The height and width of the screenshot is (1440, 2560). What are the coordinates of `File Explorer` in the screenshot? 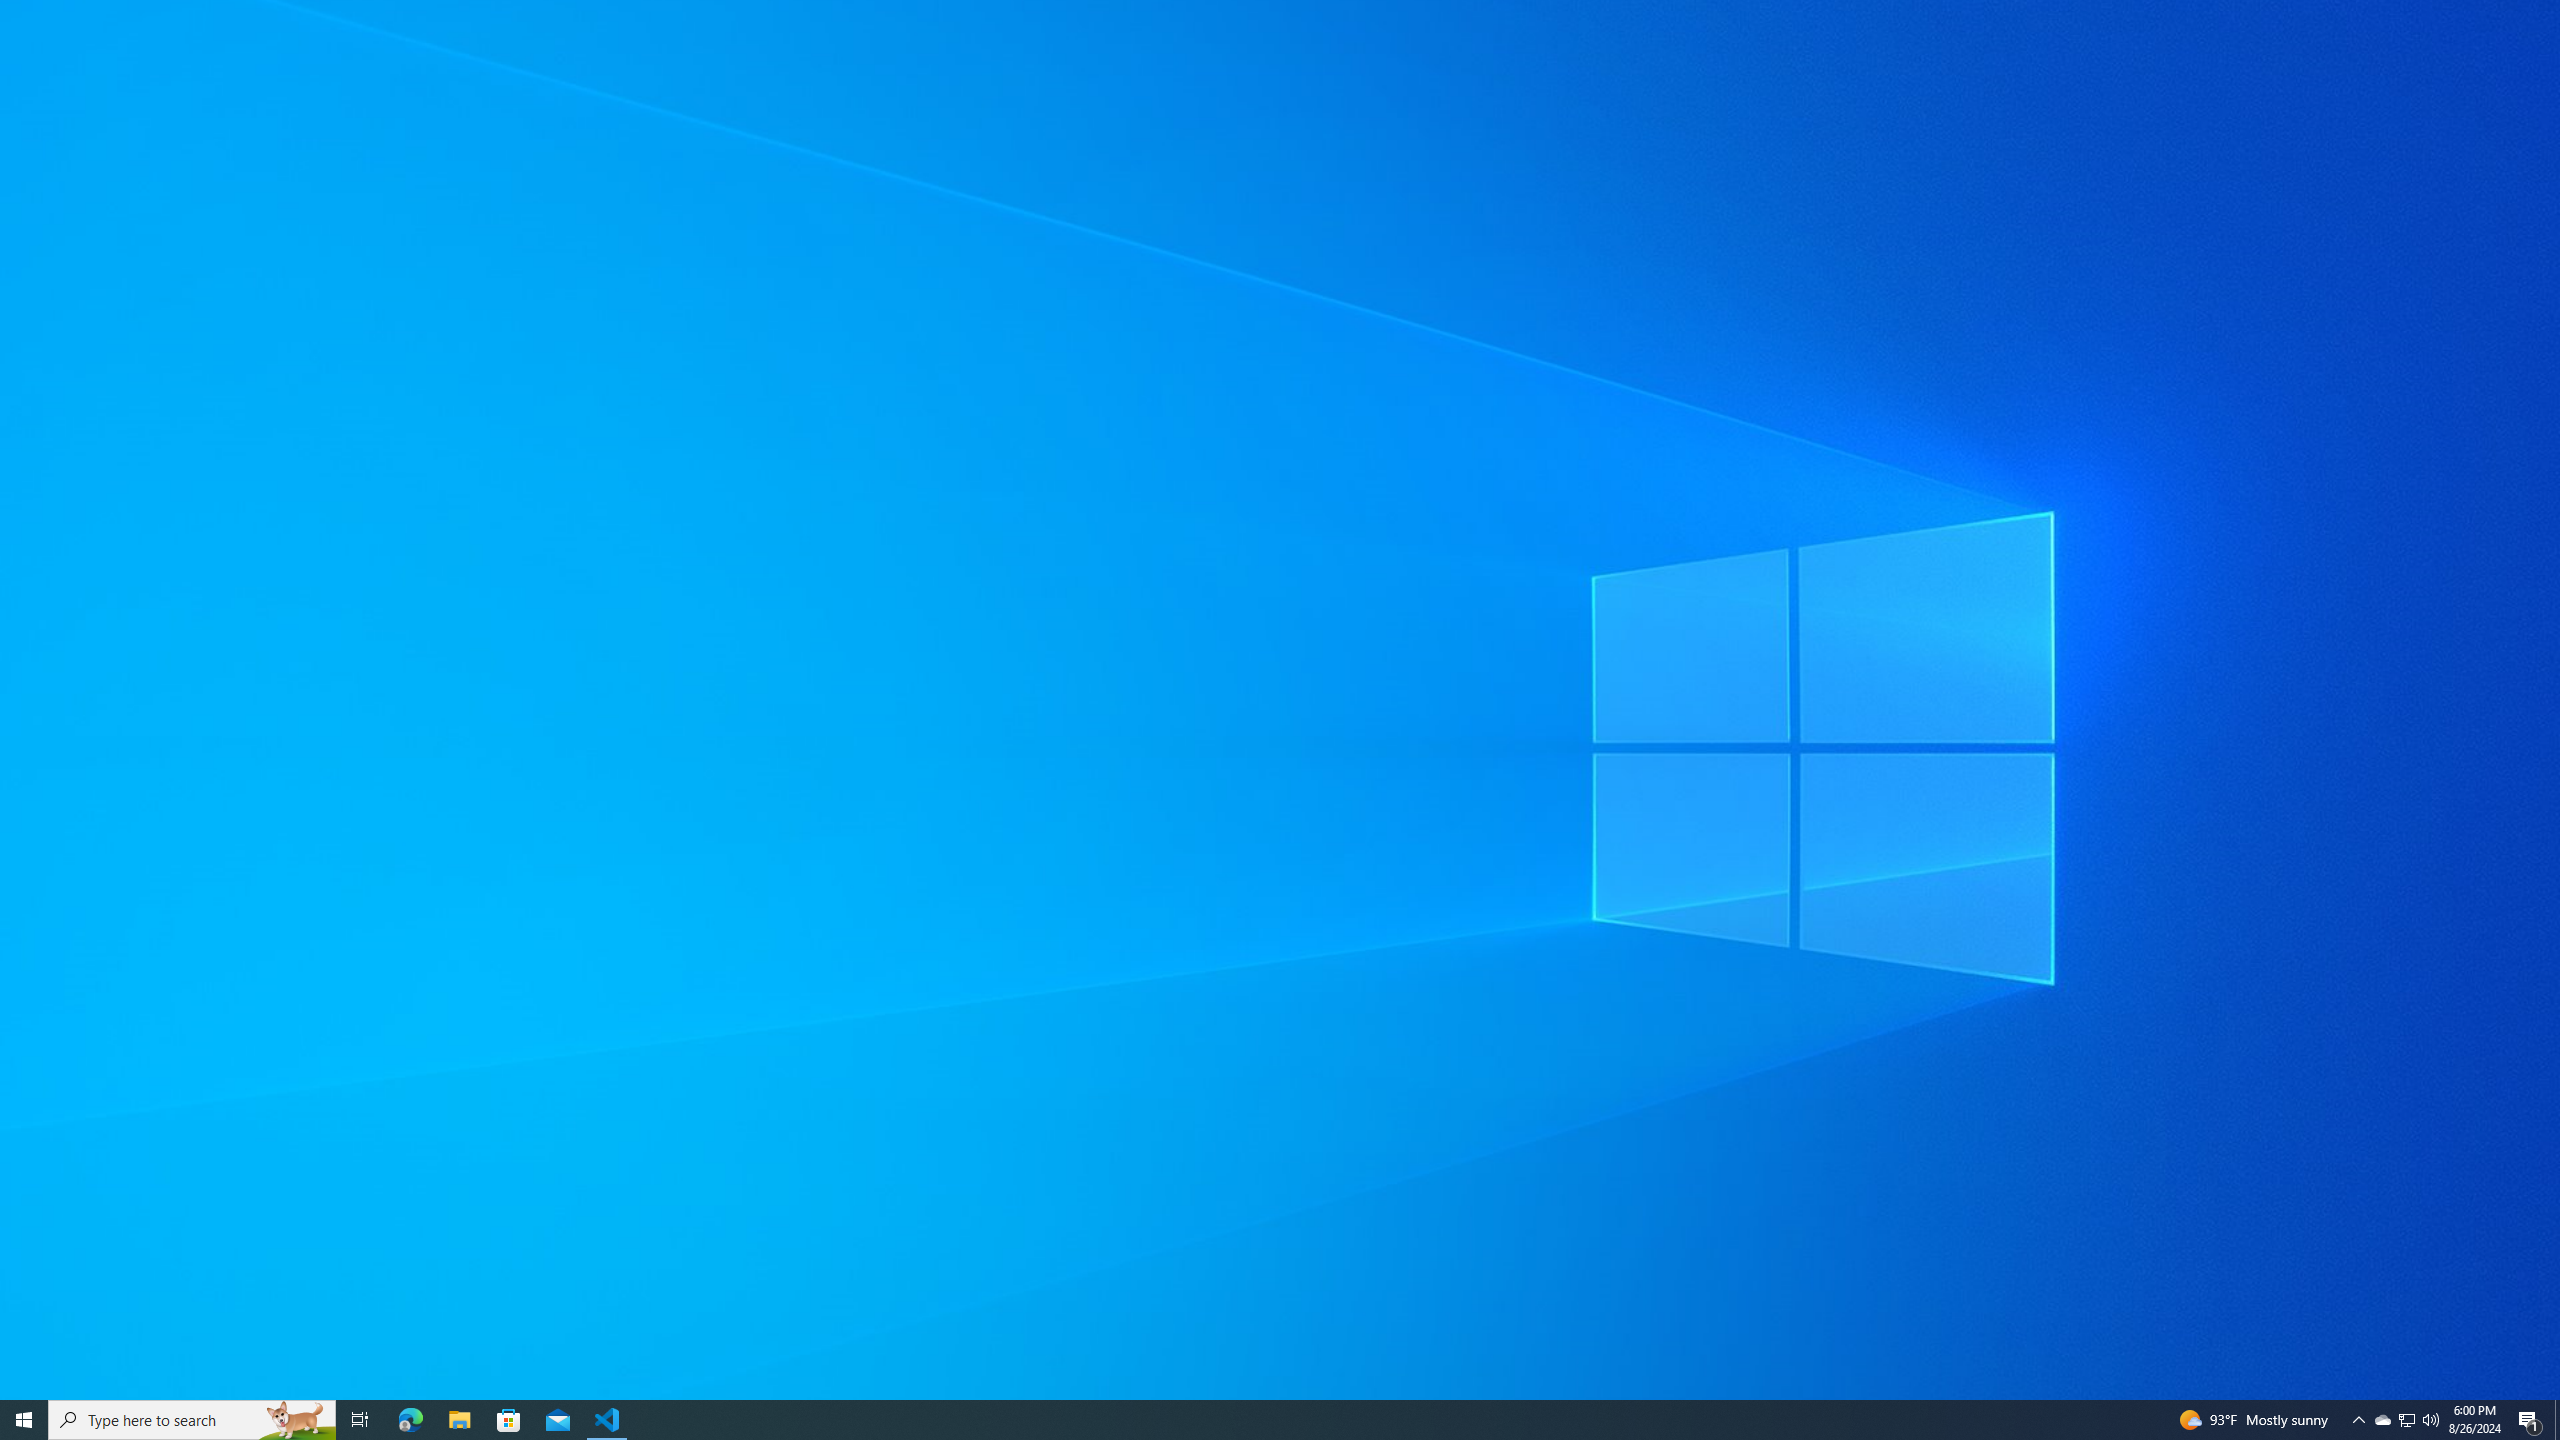 It's located at (2430, 1420).